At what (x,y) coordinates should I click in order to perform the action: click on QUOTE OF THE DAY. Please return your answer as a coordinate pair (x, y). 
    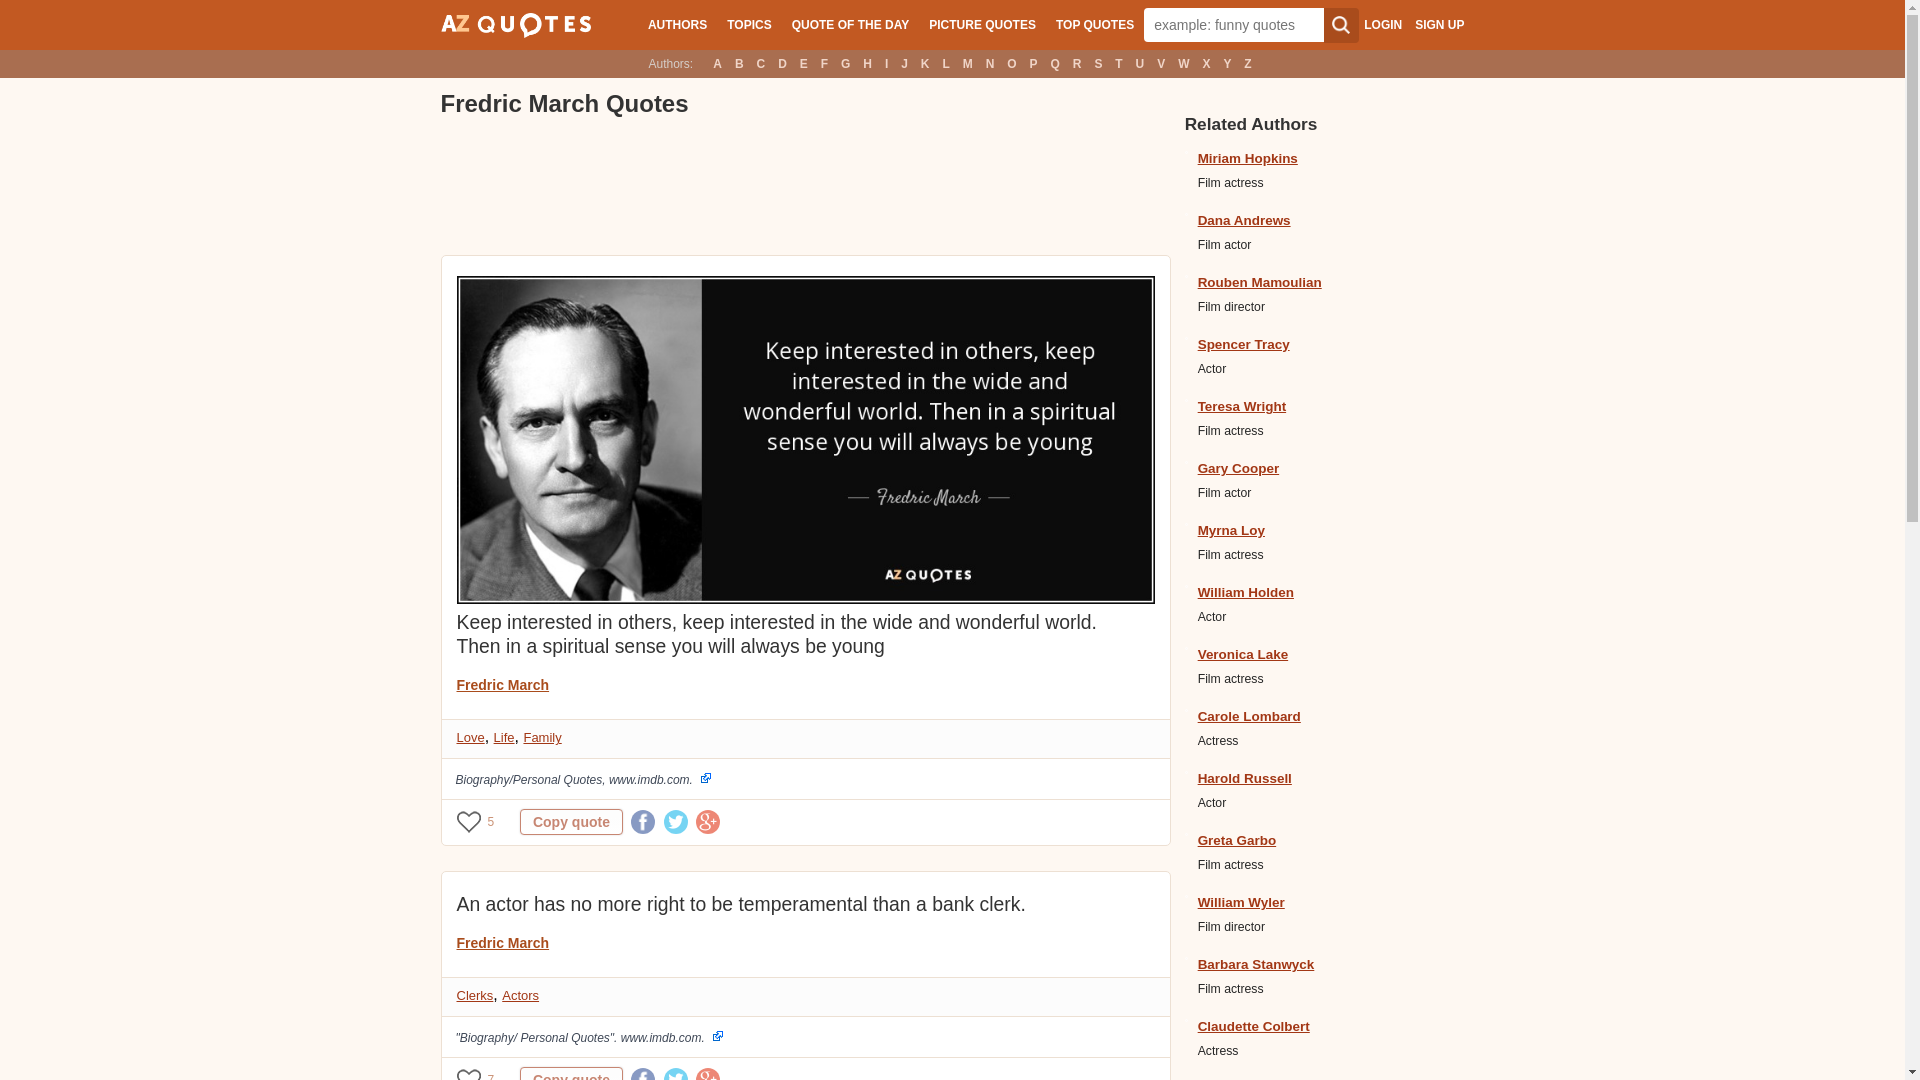
    Looking at the image, I should click on (850, 24).